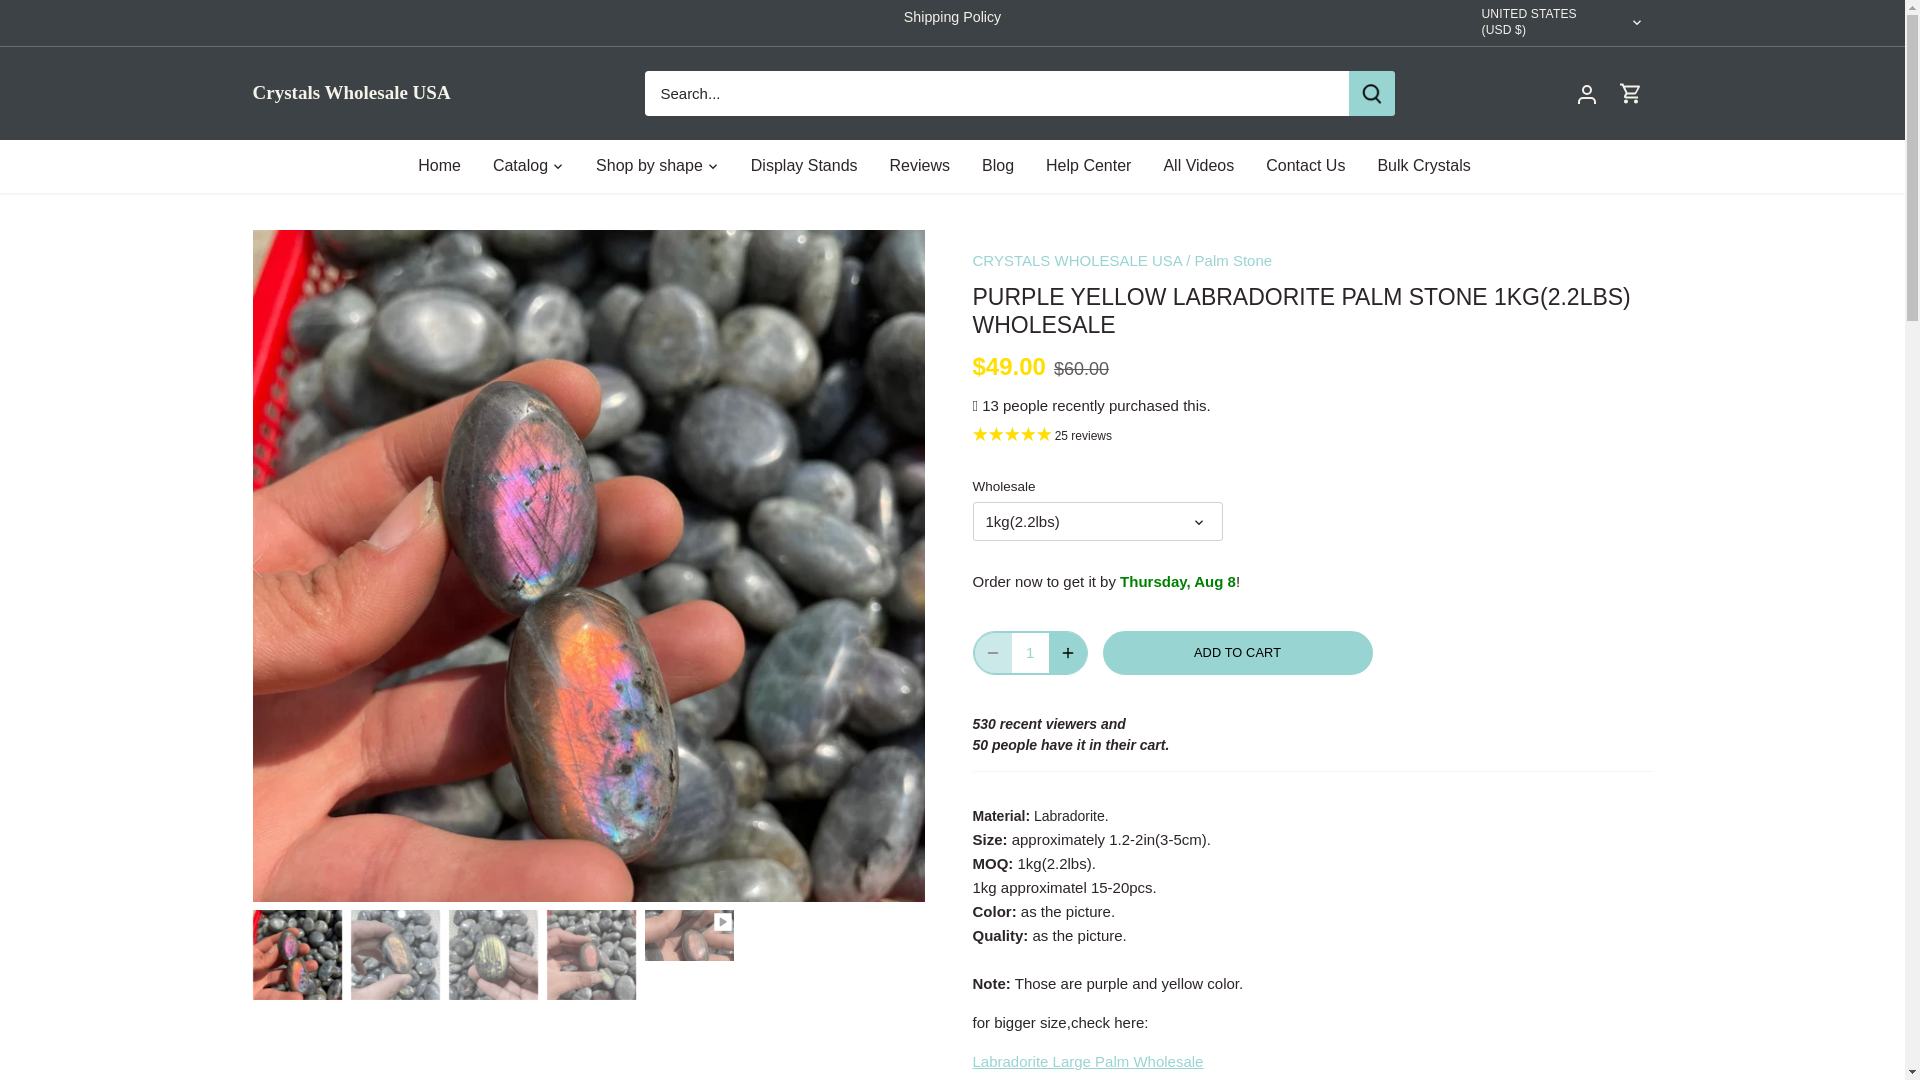  Describe the element at coordinates (952, 16) in the screenshot. I see `Shipping Policy` at that location.